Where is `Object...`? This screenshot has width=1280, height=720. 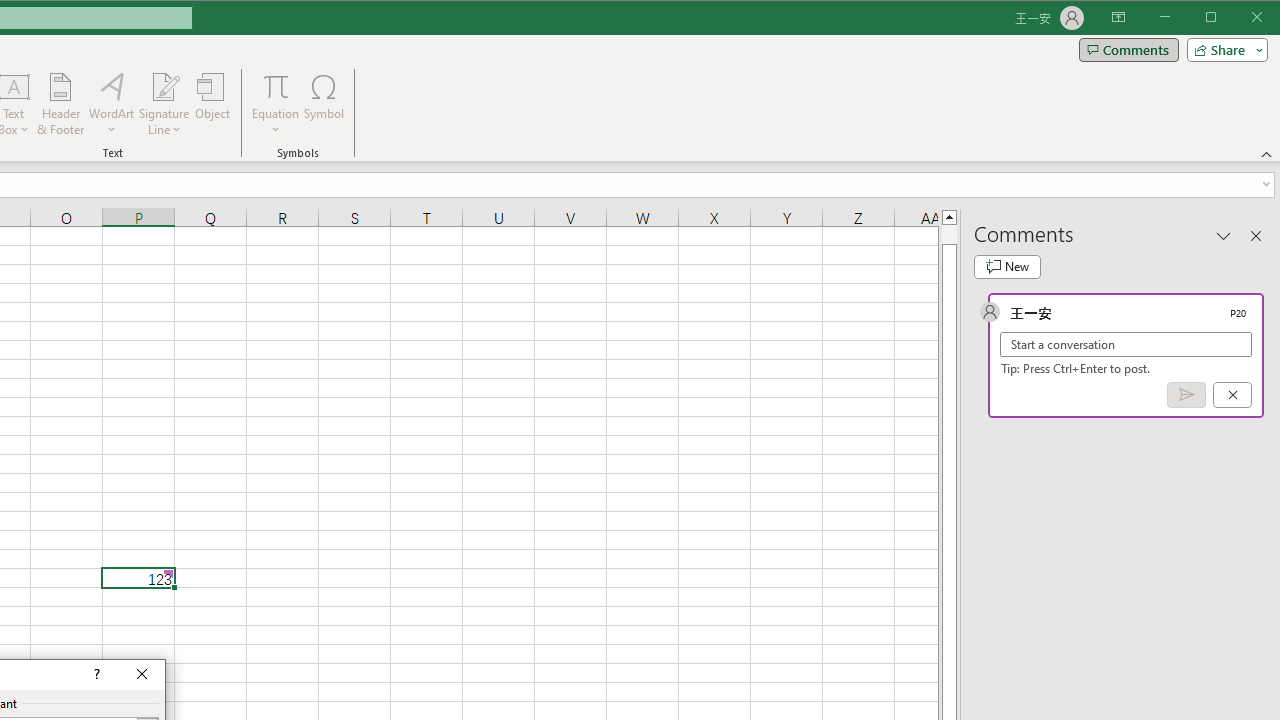
Object... is located at coordinates (213, 104).